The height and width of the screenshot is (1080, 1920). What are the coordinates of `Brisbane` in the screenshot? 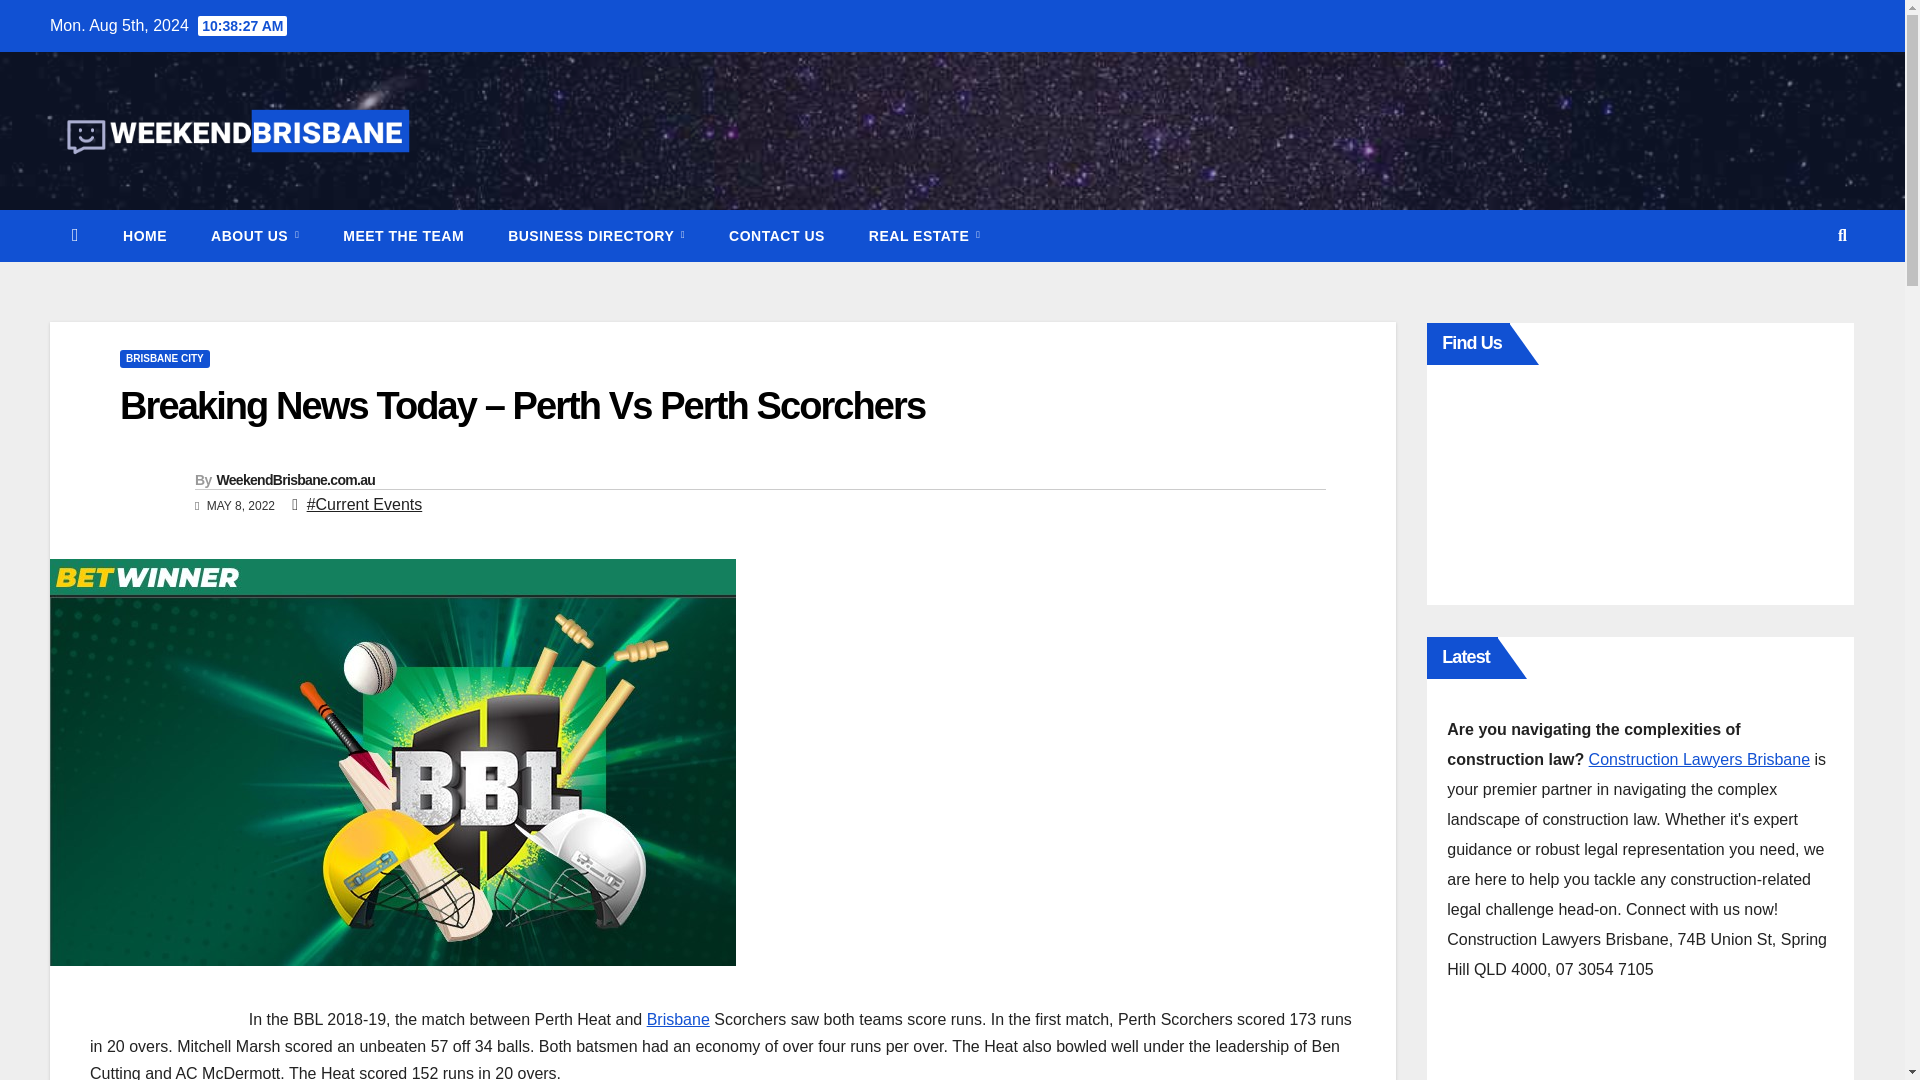 It's located at (678, 1019).